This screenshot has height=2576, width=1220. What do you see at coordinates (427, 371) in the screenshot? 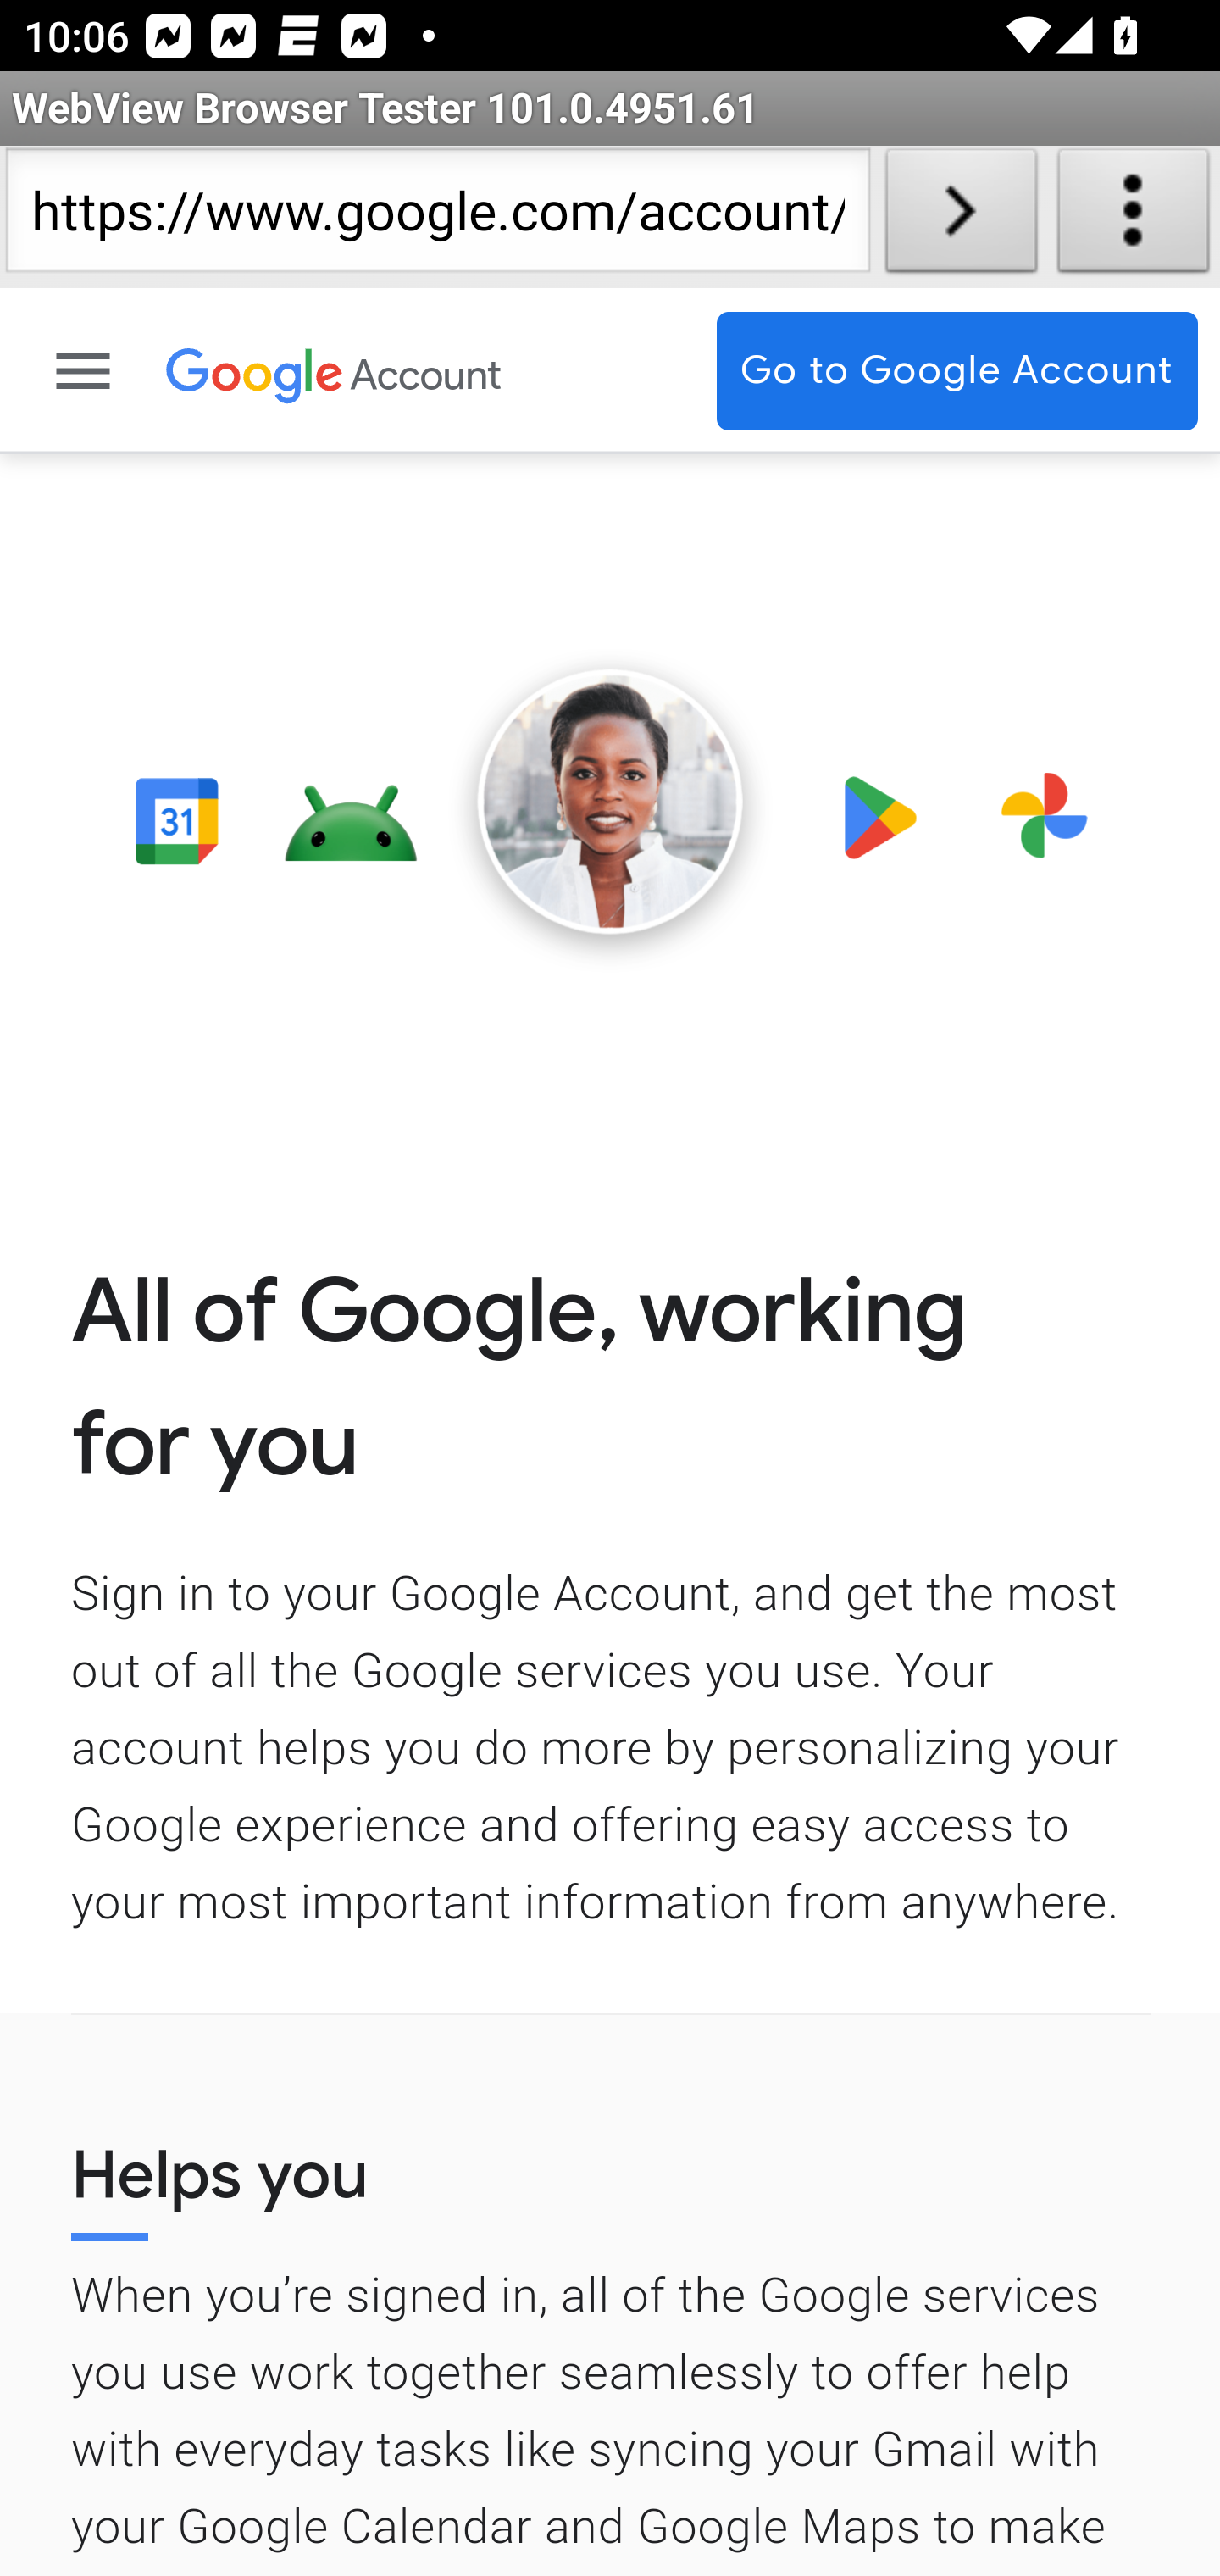
I see `Google Account Account` at bounding box center [427, 371].